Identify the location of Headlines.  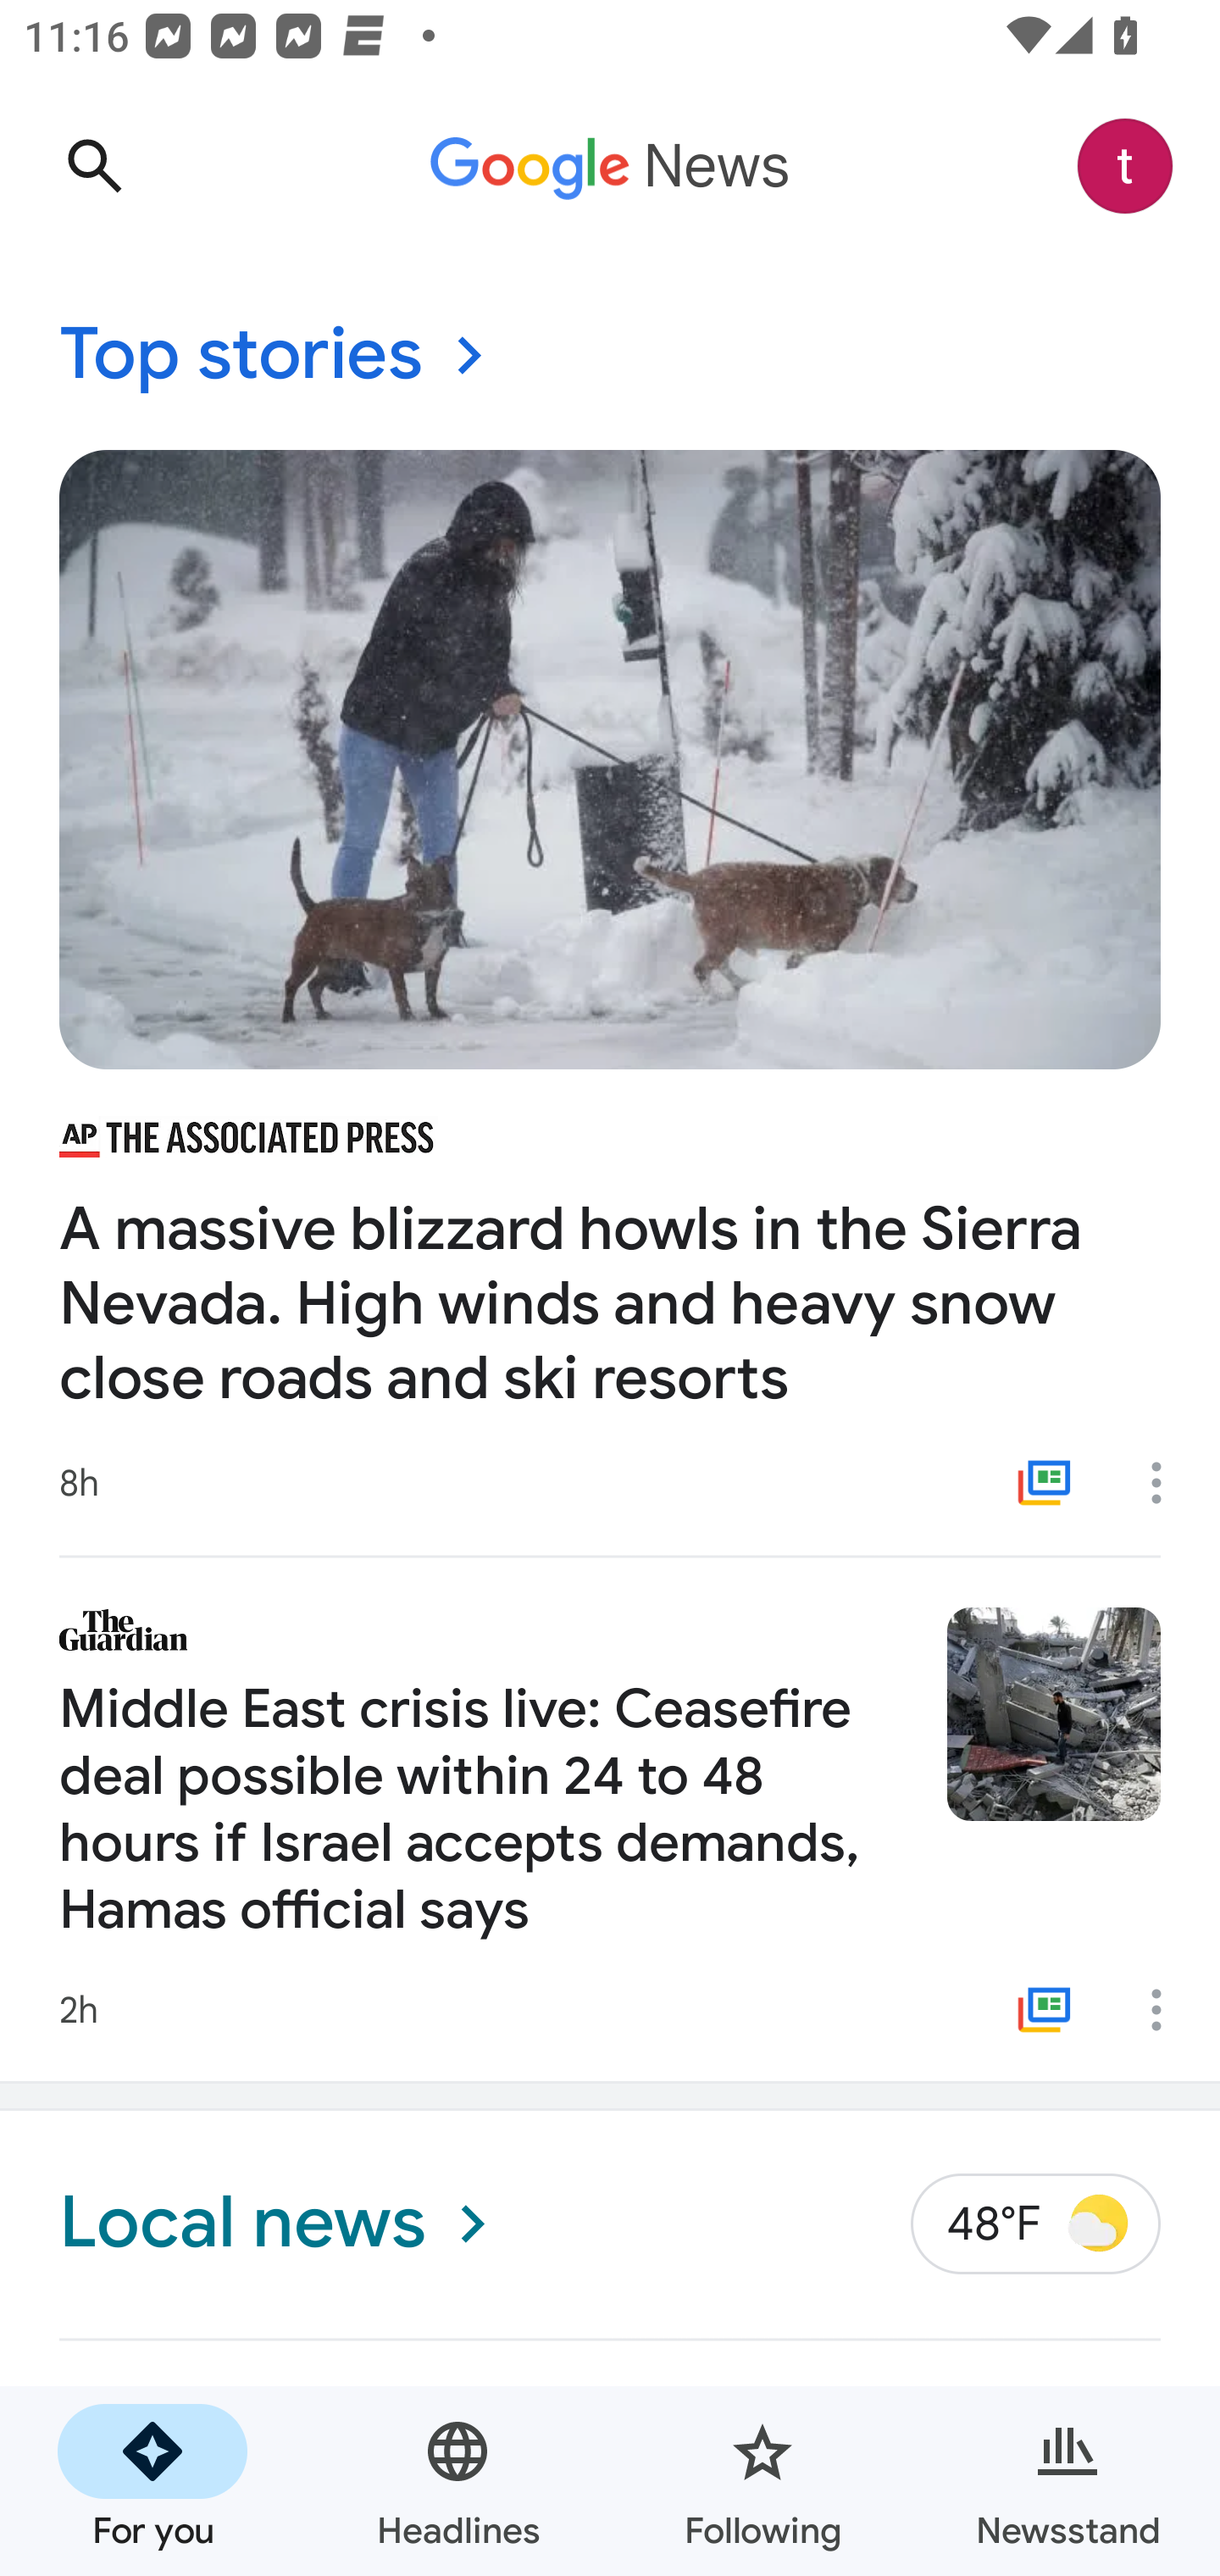
(457, 2481).